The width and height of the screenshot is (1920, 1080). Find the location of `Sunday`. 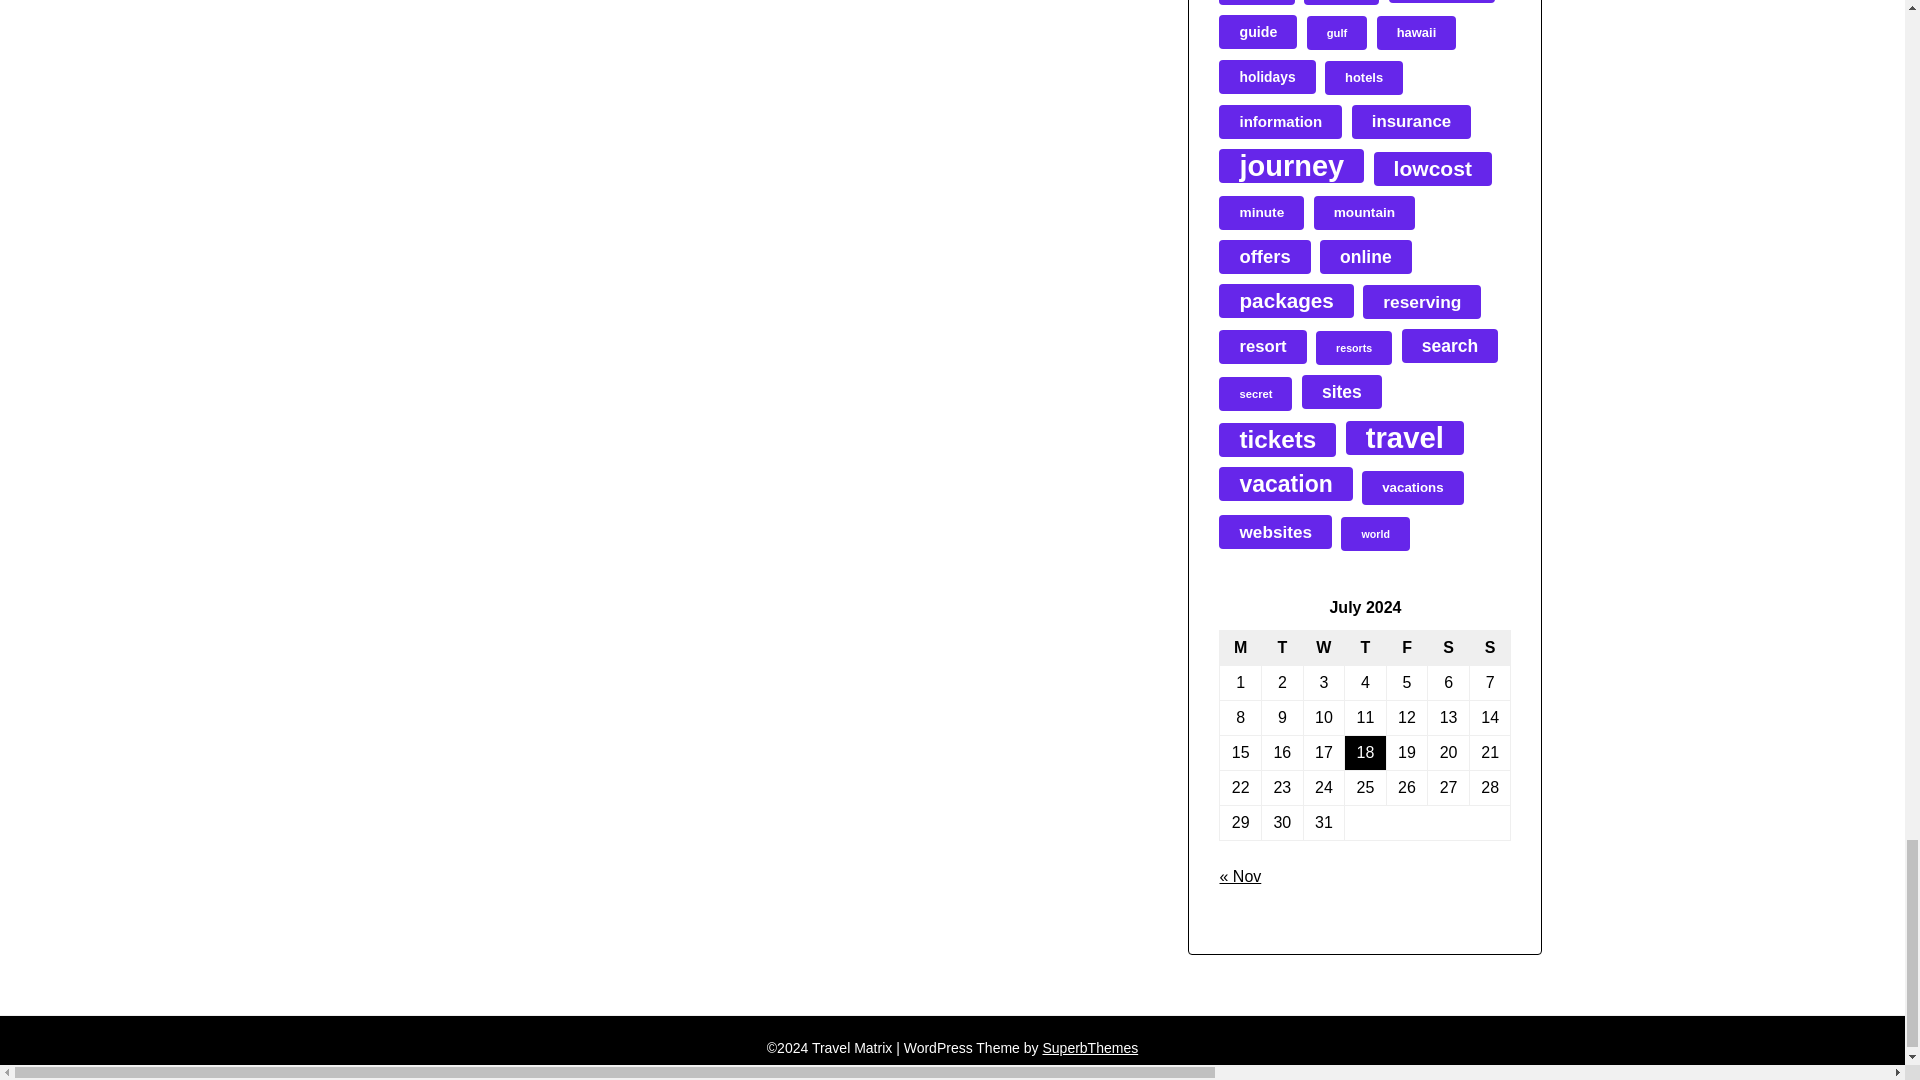

Sunday is located at coordinates (1490, 647).